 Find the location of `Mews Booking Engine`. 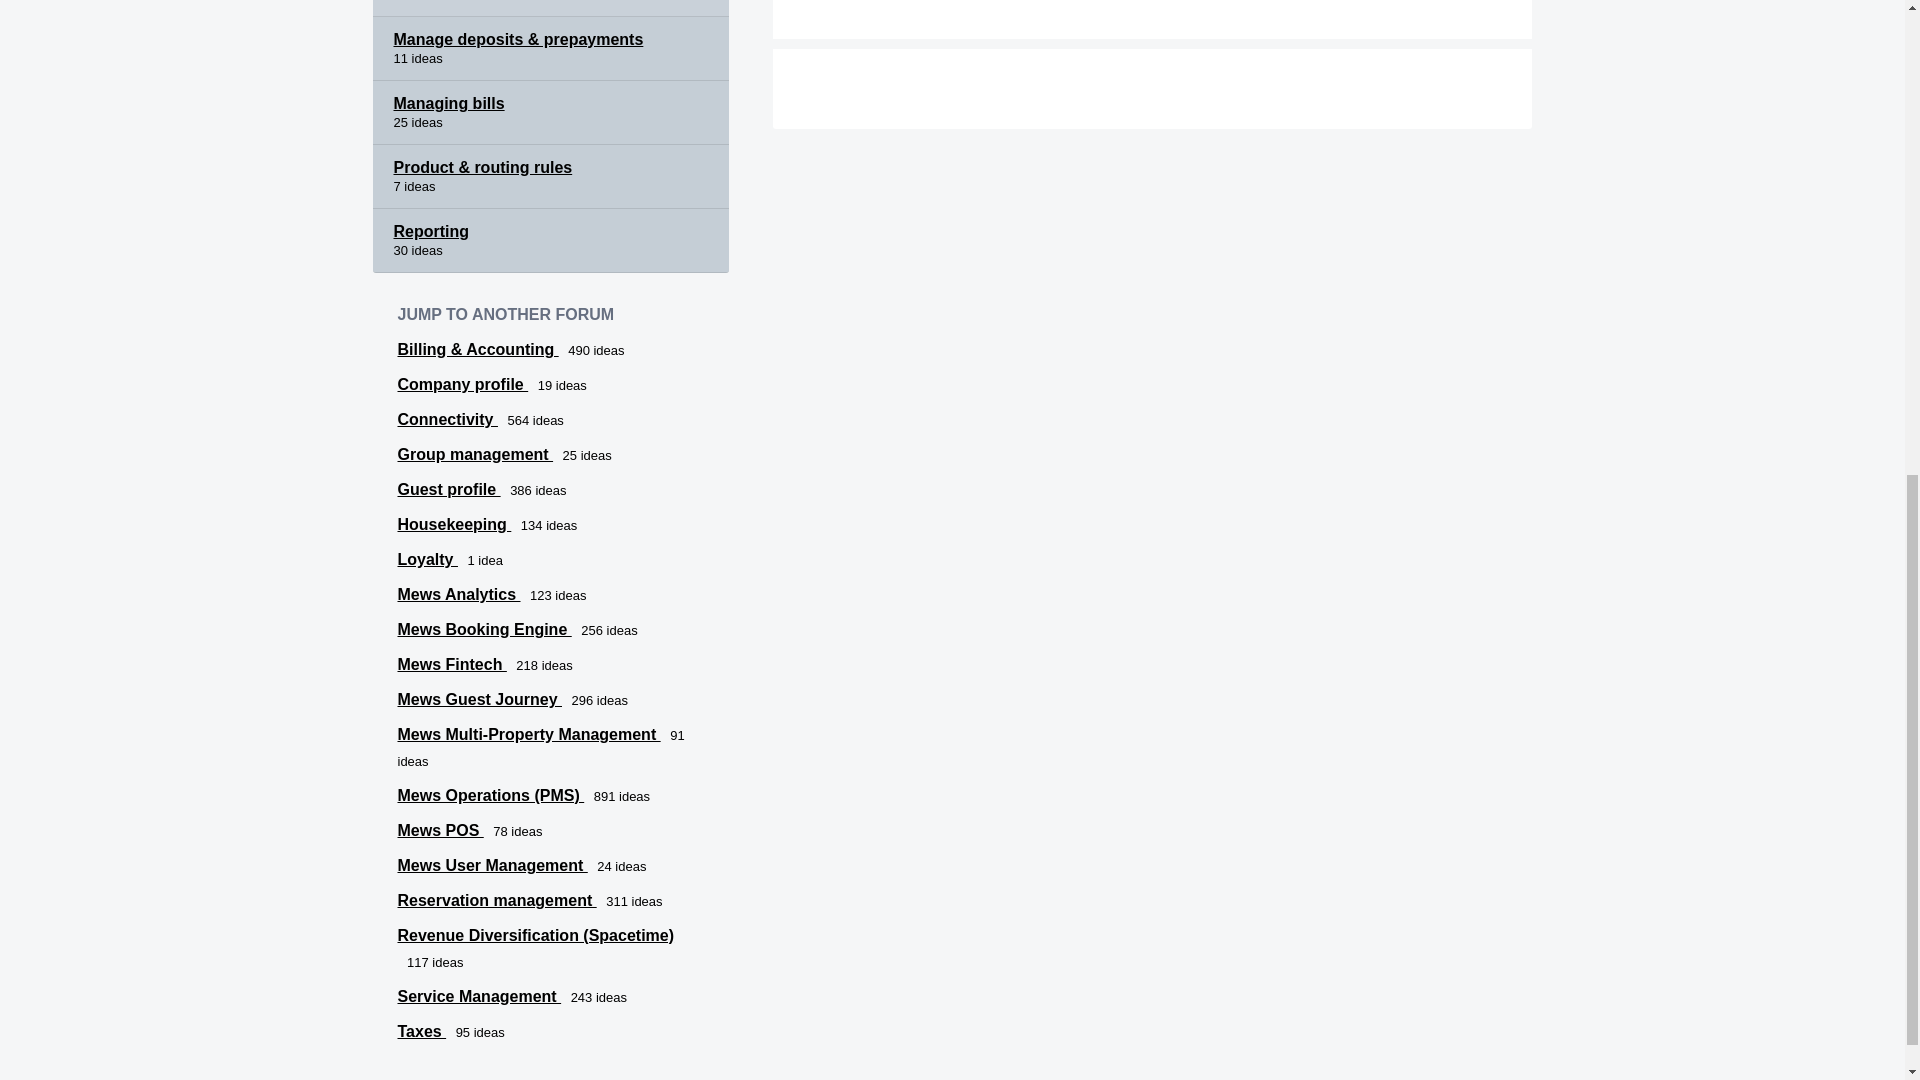

Mews Booking Engine is located at coordinates (484, 630).